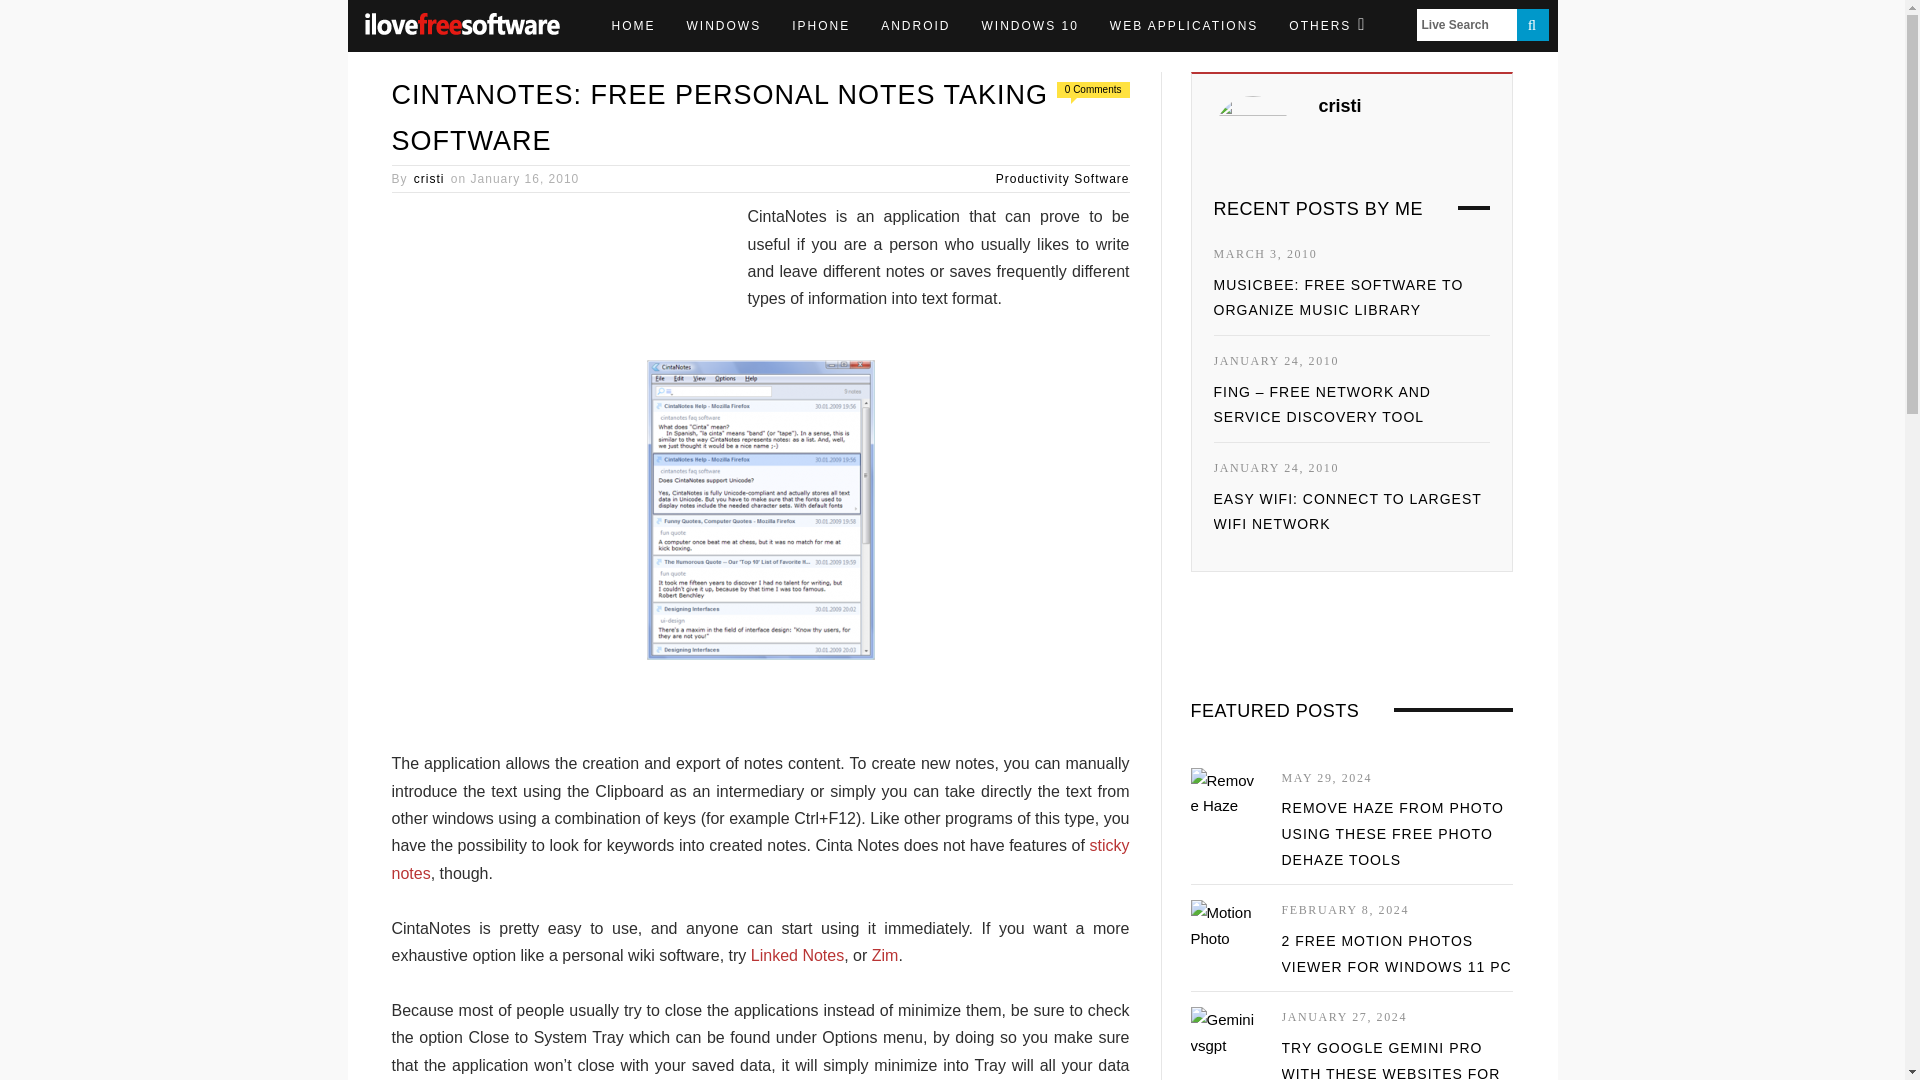 This screenshot has height=1080, width=1920. I want to click on MusicBee: Free Software to Organize Music Library, so click(1338, 297).